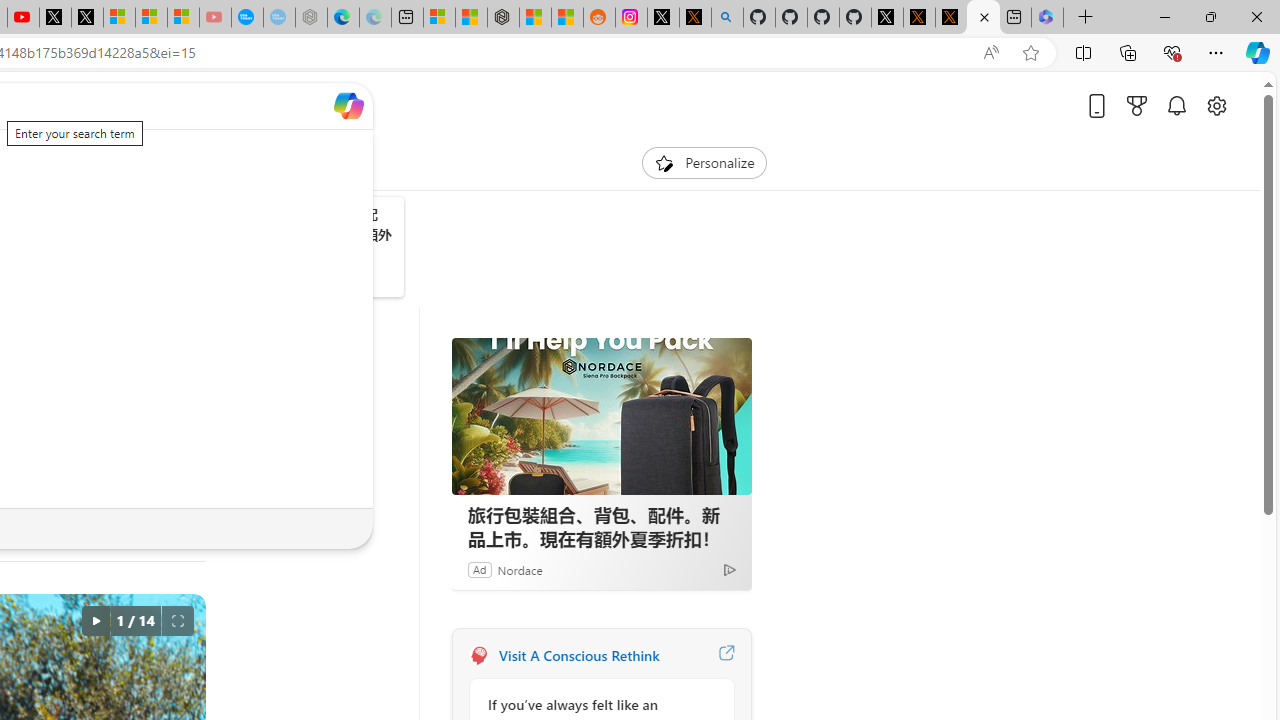 This screenshot has height=720, width=1280. What do you see at coordinates (95, 620) in the screenshot?
I see `autorotate button` at bounding box center [95, 620].